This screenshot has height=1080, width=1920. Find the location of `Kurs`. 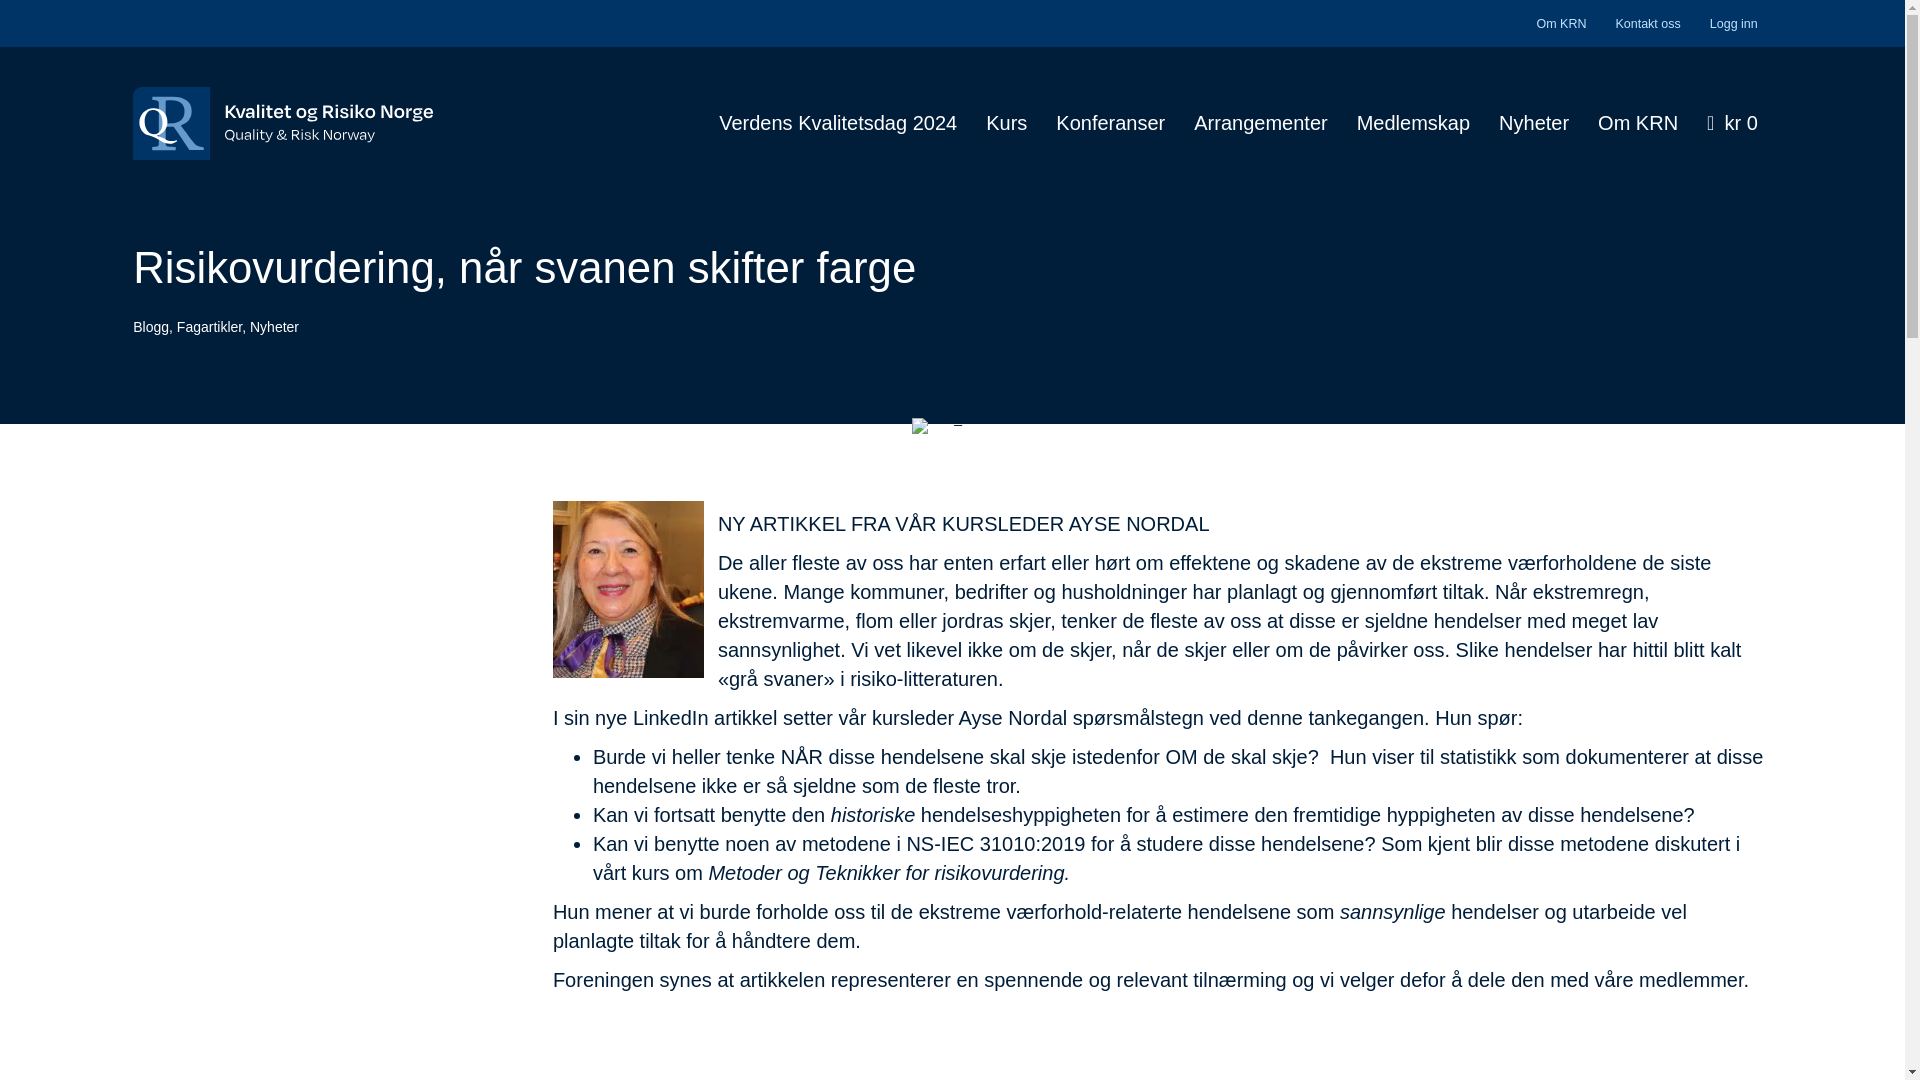

Kurs is located at coordinates (1006, 124).